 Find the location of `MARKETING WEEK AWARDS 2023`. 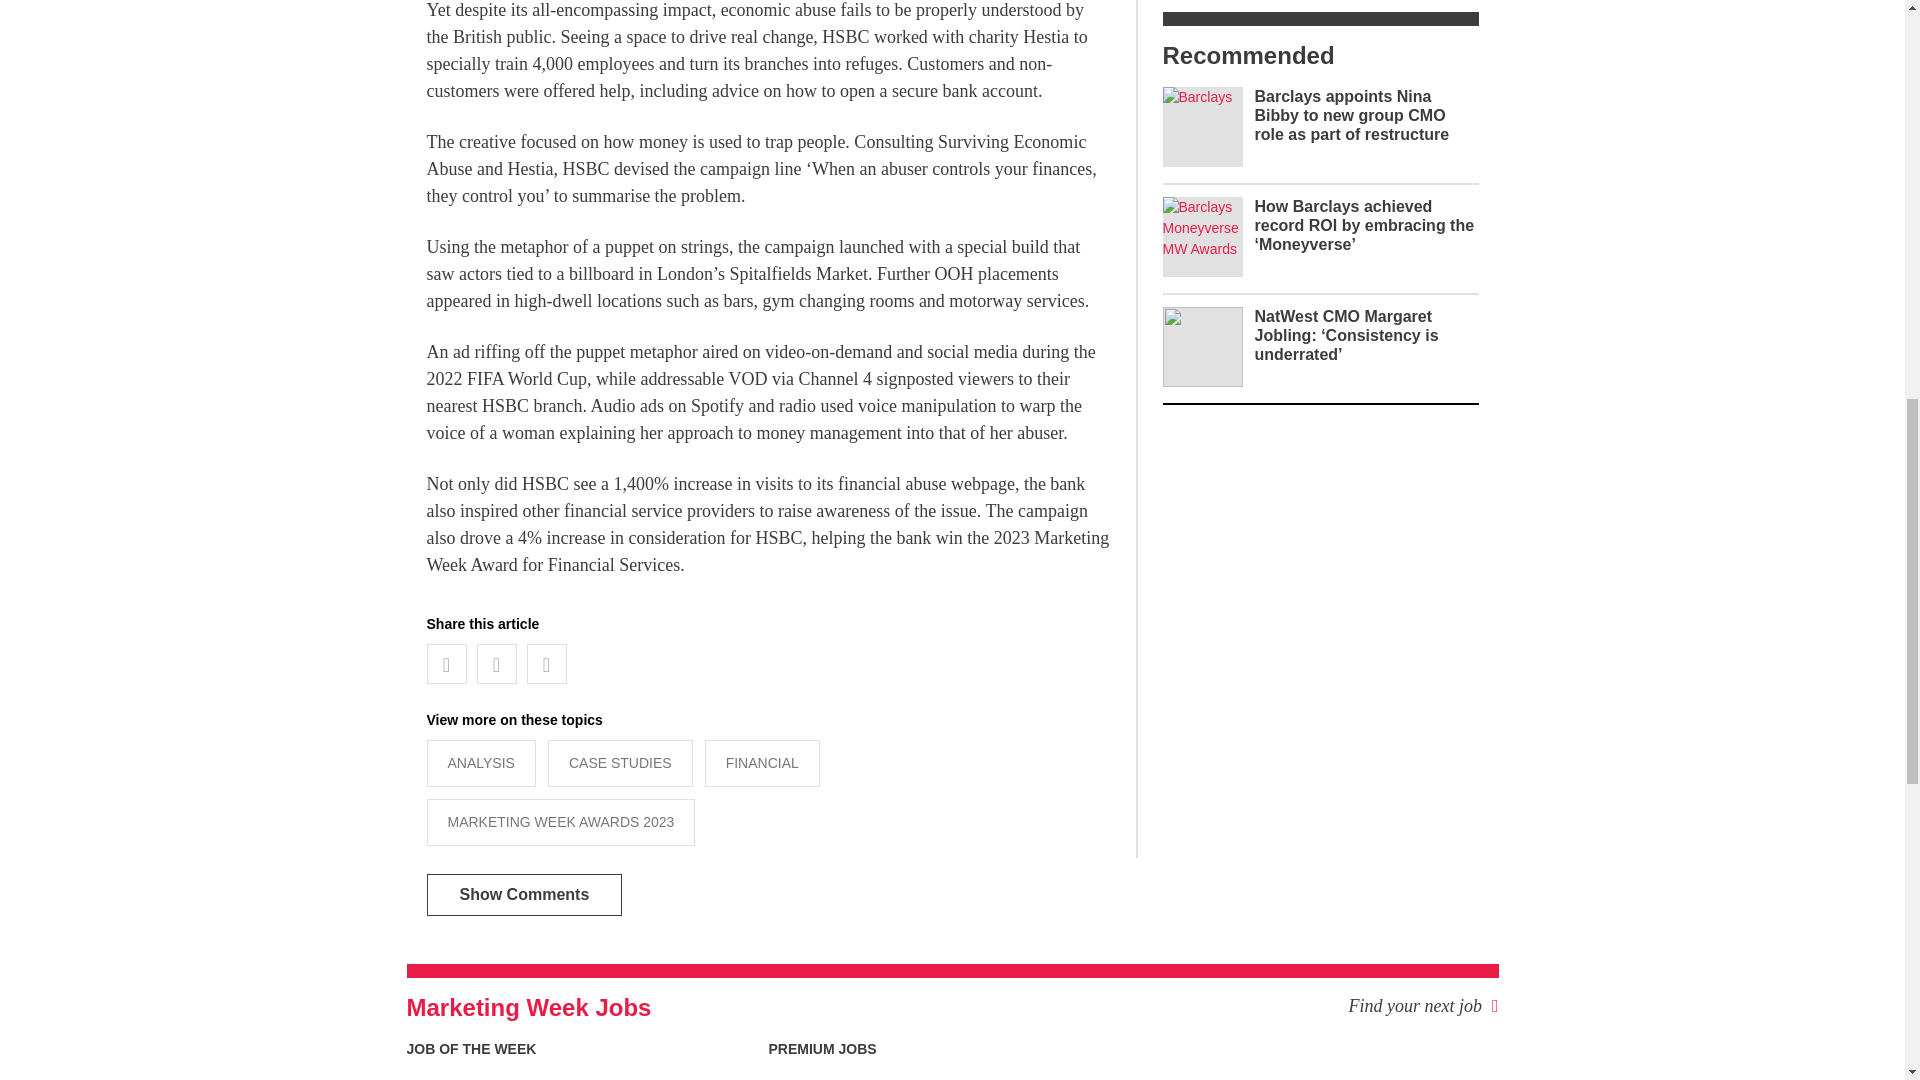

MARKETING WEEK AWARDS 2023 is located at coordinates (560, 822).